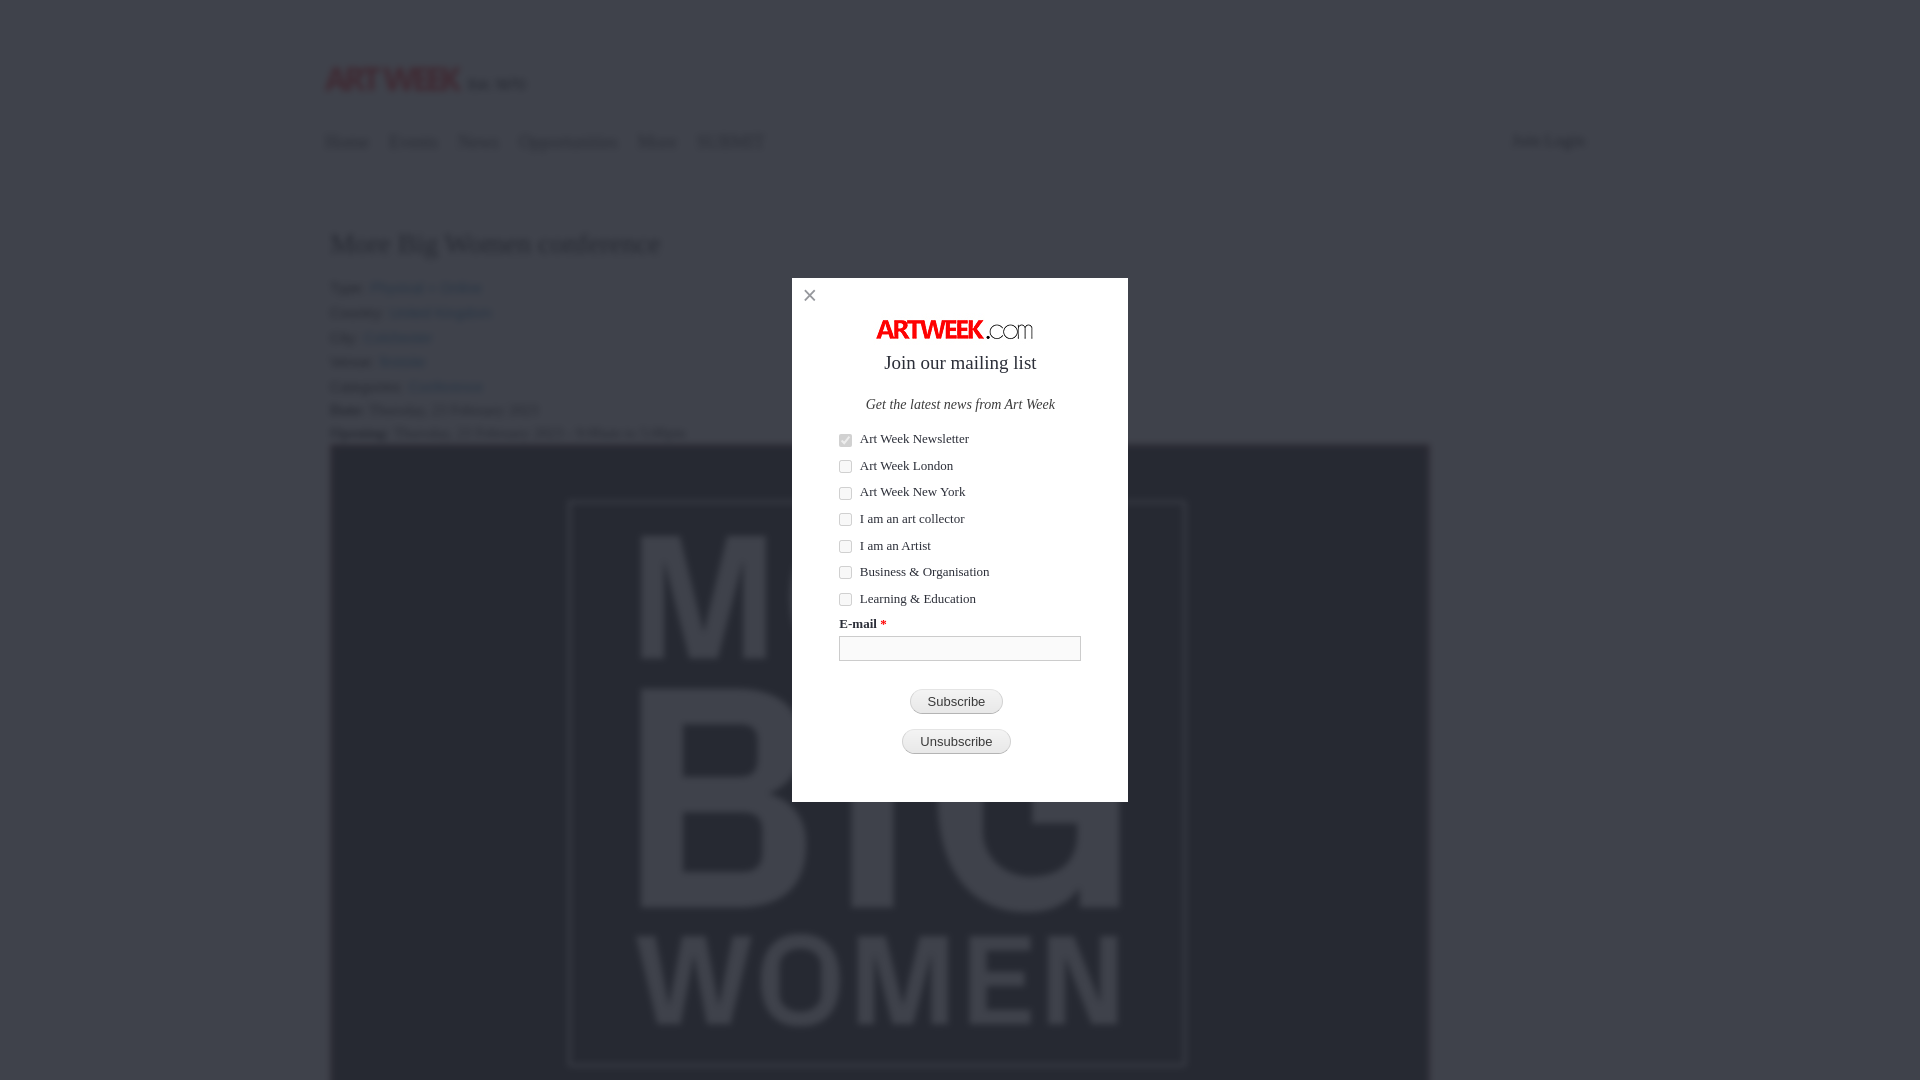 This screenshot has width=1920, height=1080. What do you see at coordinates (478, 144) in the screenshot?
I see `News` at bounding box center [478, 144].